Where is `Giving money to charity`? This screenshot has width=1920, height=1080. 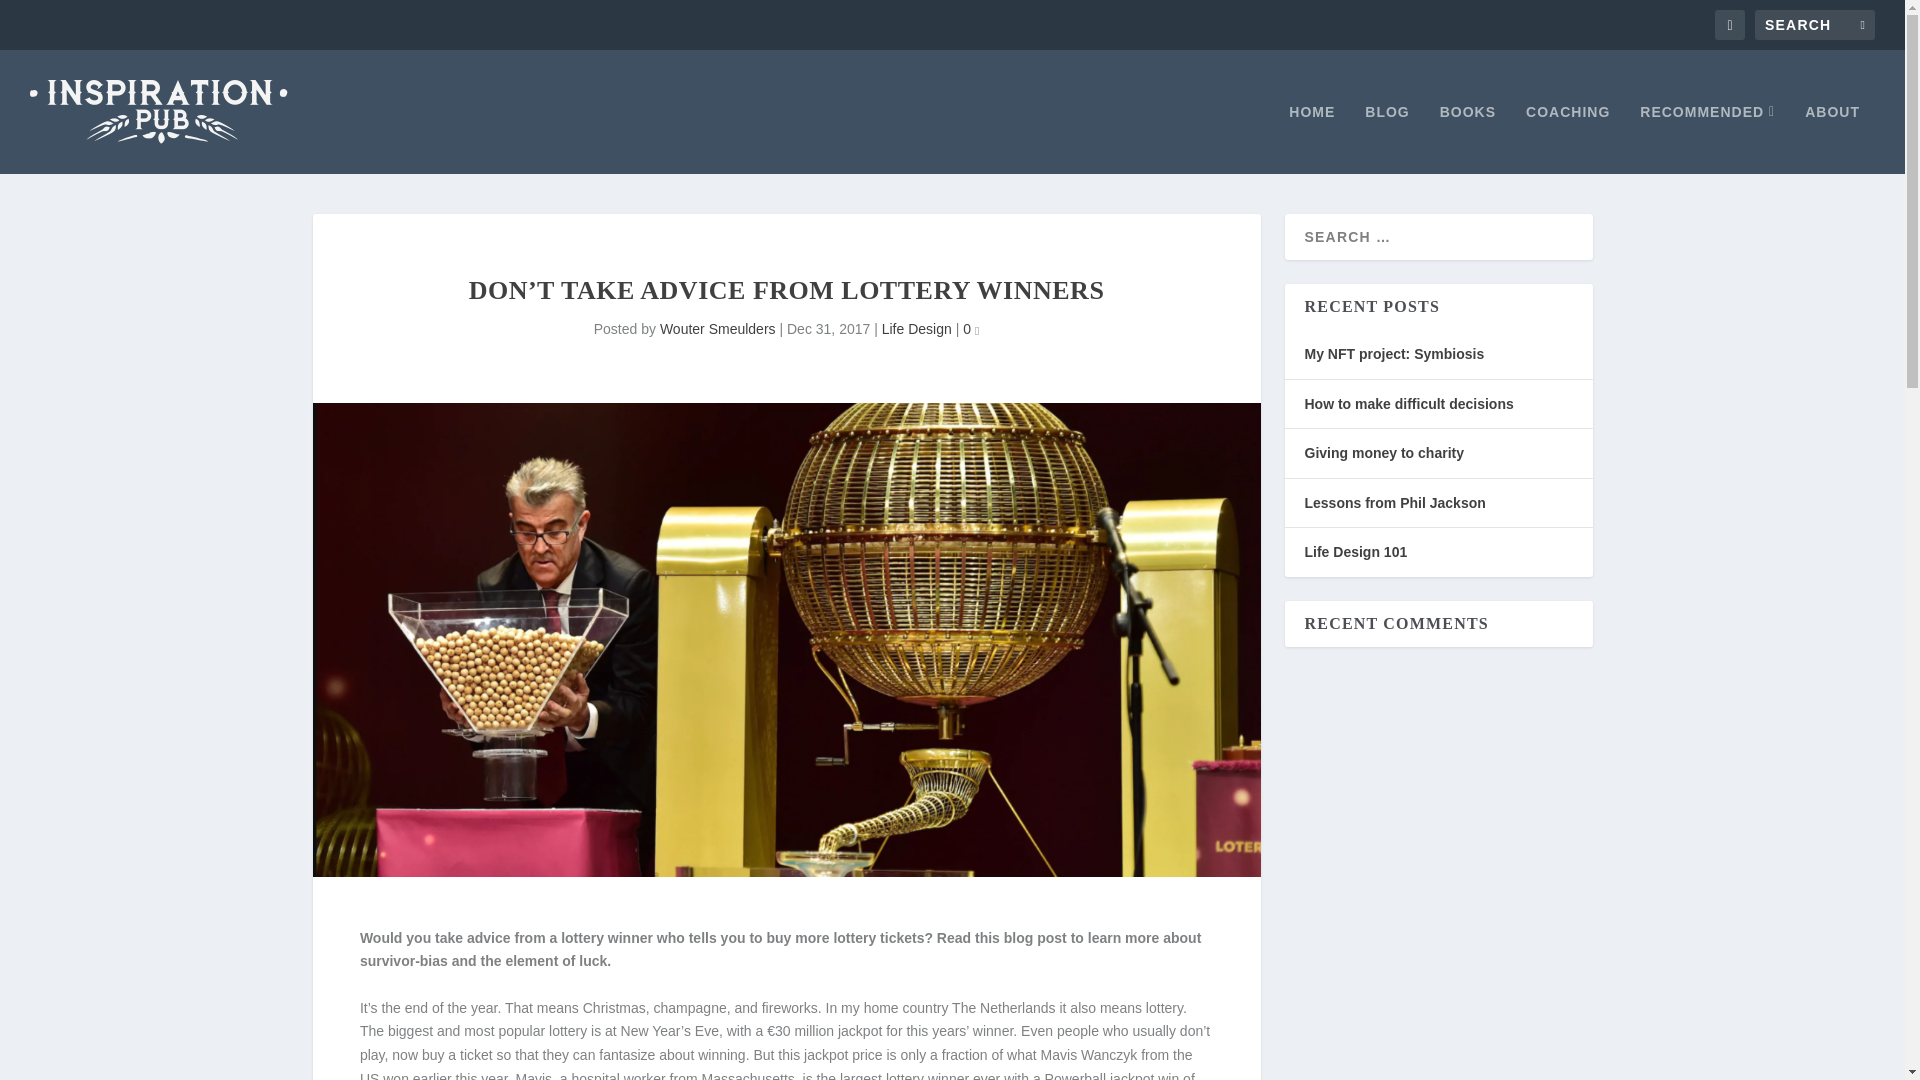
Giving money to charity is located at coordinates (1383, 452).